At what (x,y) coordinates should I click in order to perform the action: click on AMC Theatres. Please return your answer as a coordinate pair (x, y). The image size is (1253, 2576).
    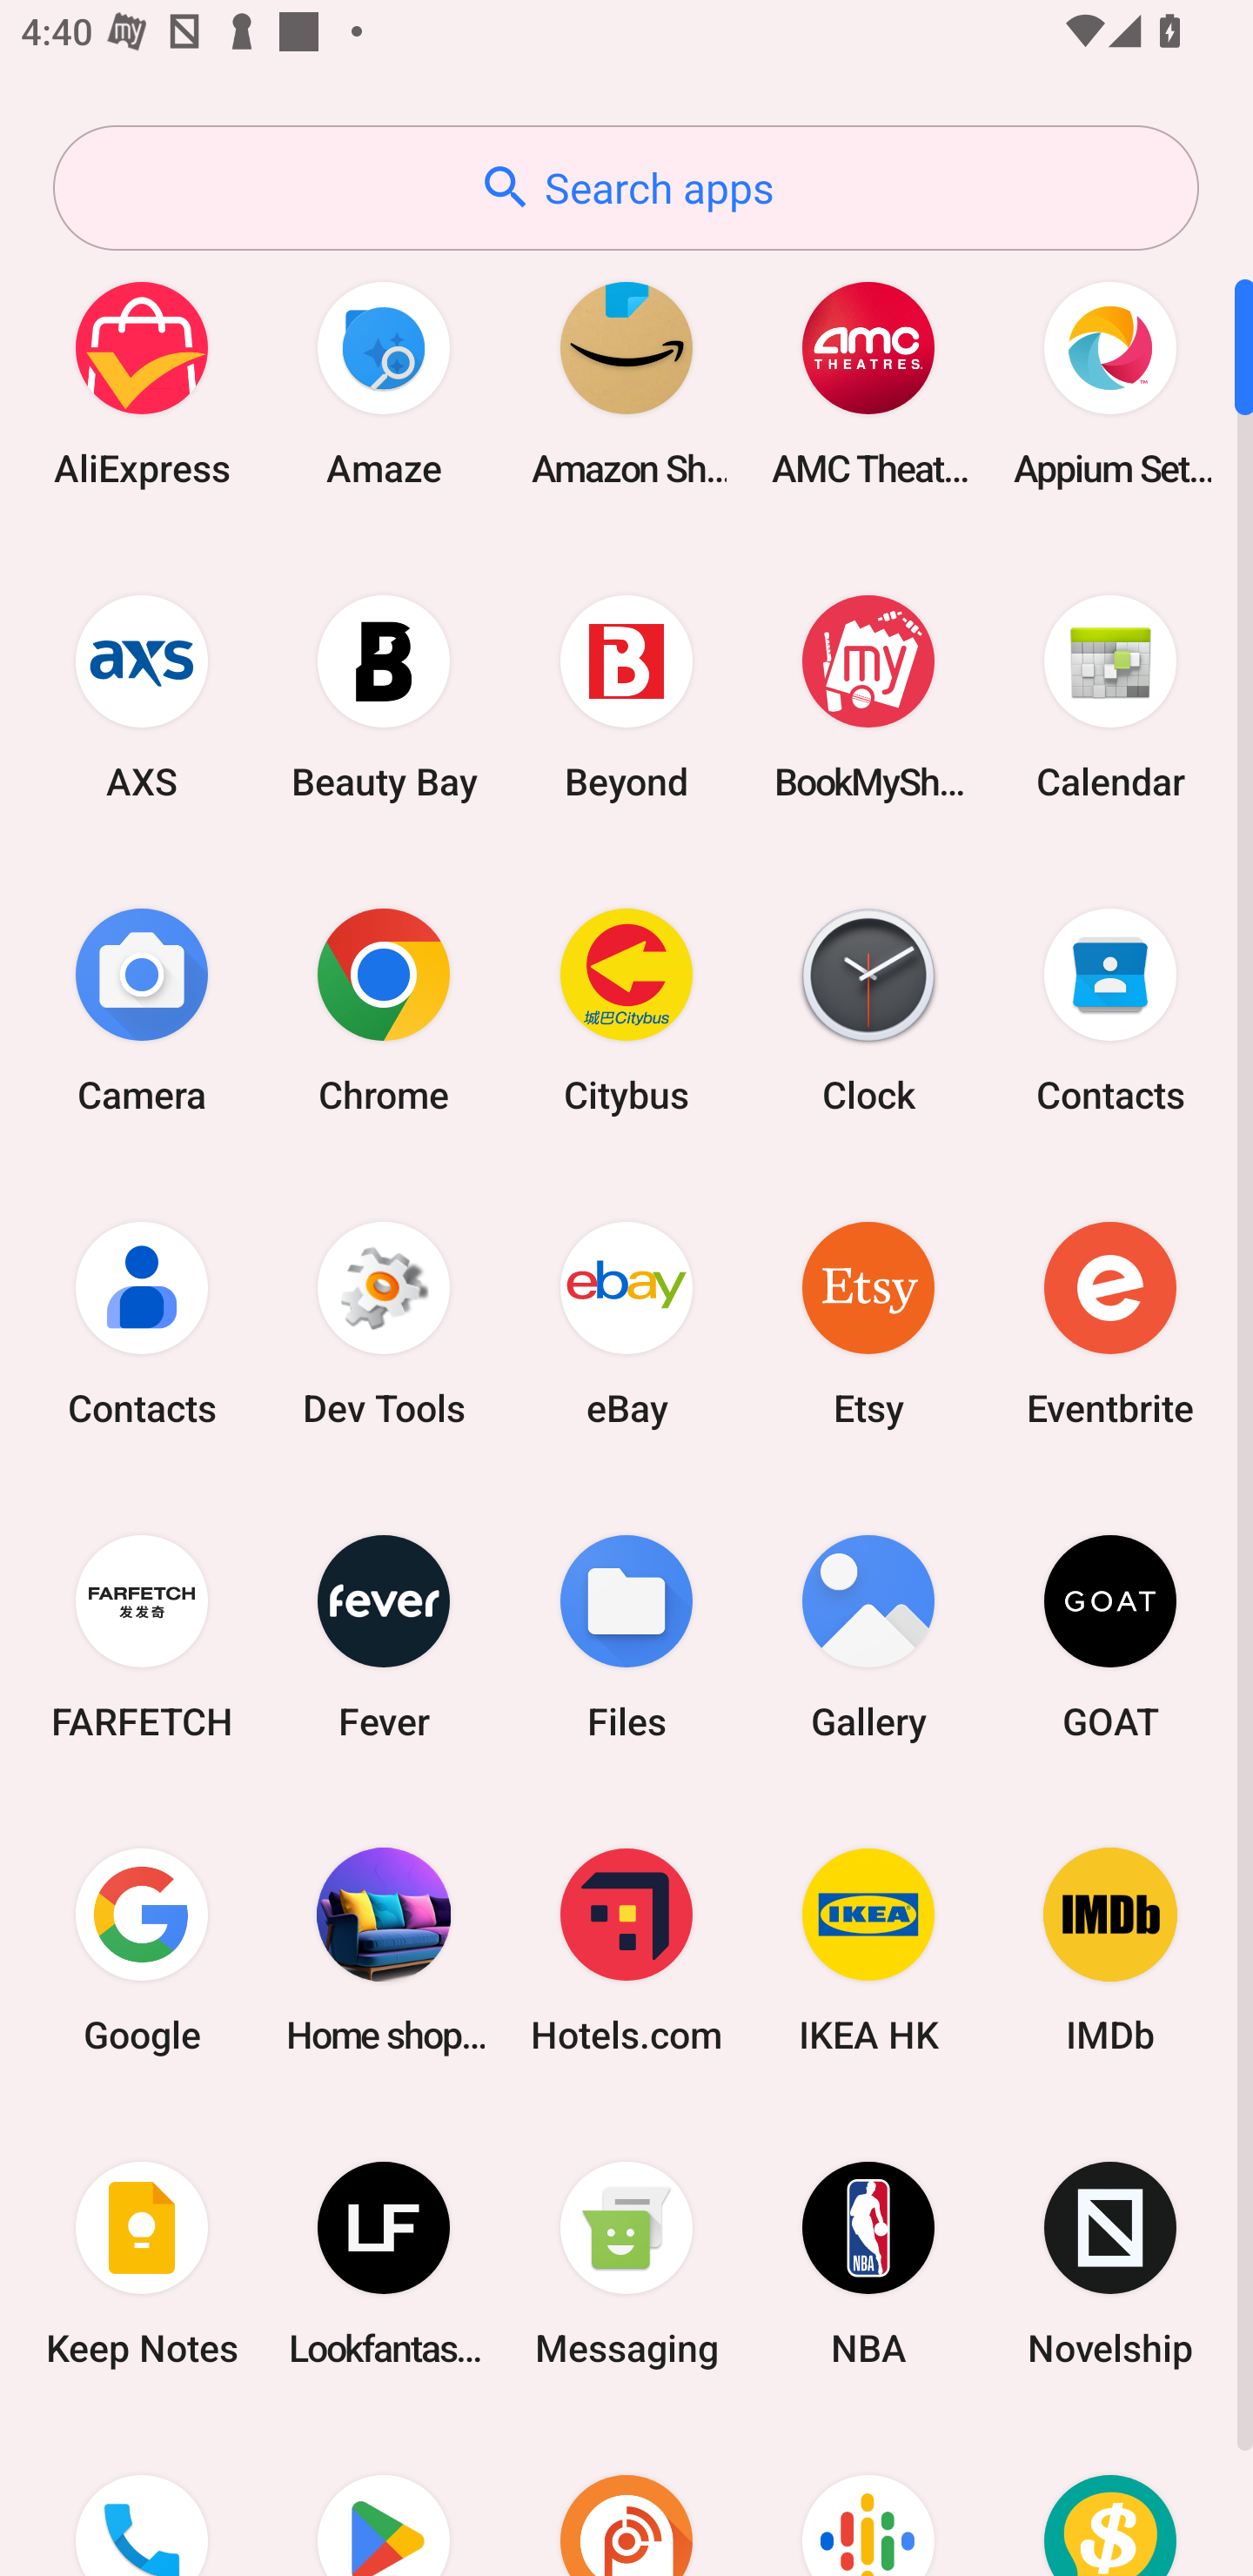
    Looking at the image, I should click on (868, 383).